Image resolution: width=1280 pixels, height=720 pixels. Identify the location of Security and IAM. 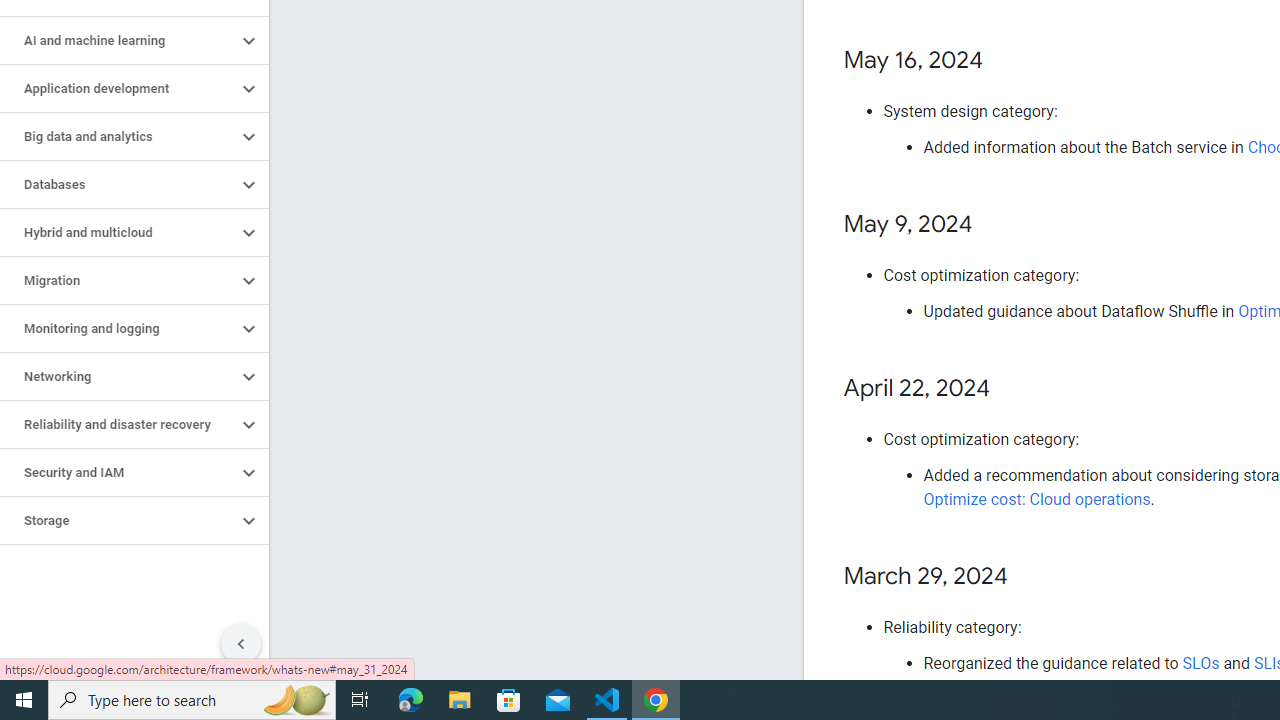
(118, 472).